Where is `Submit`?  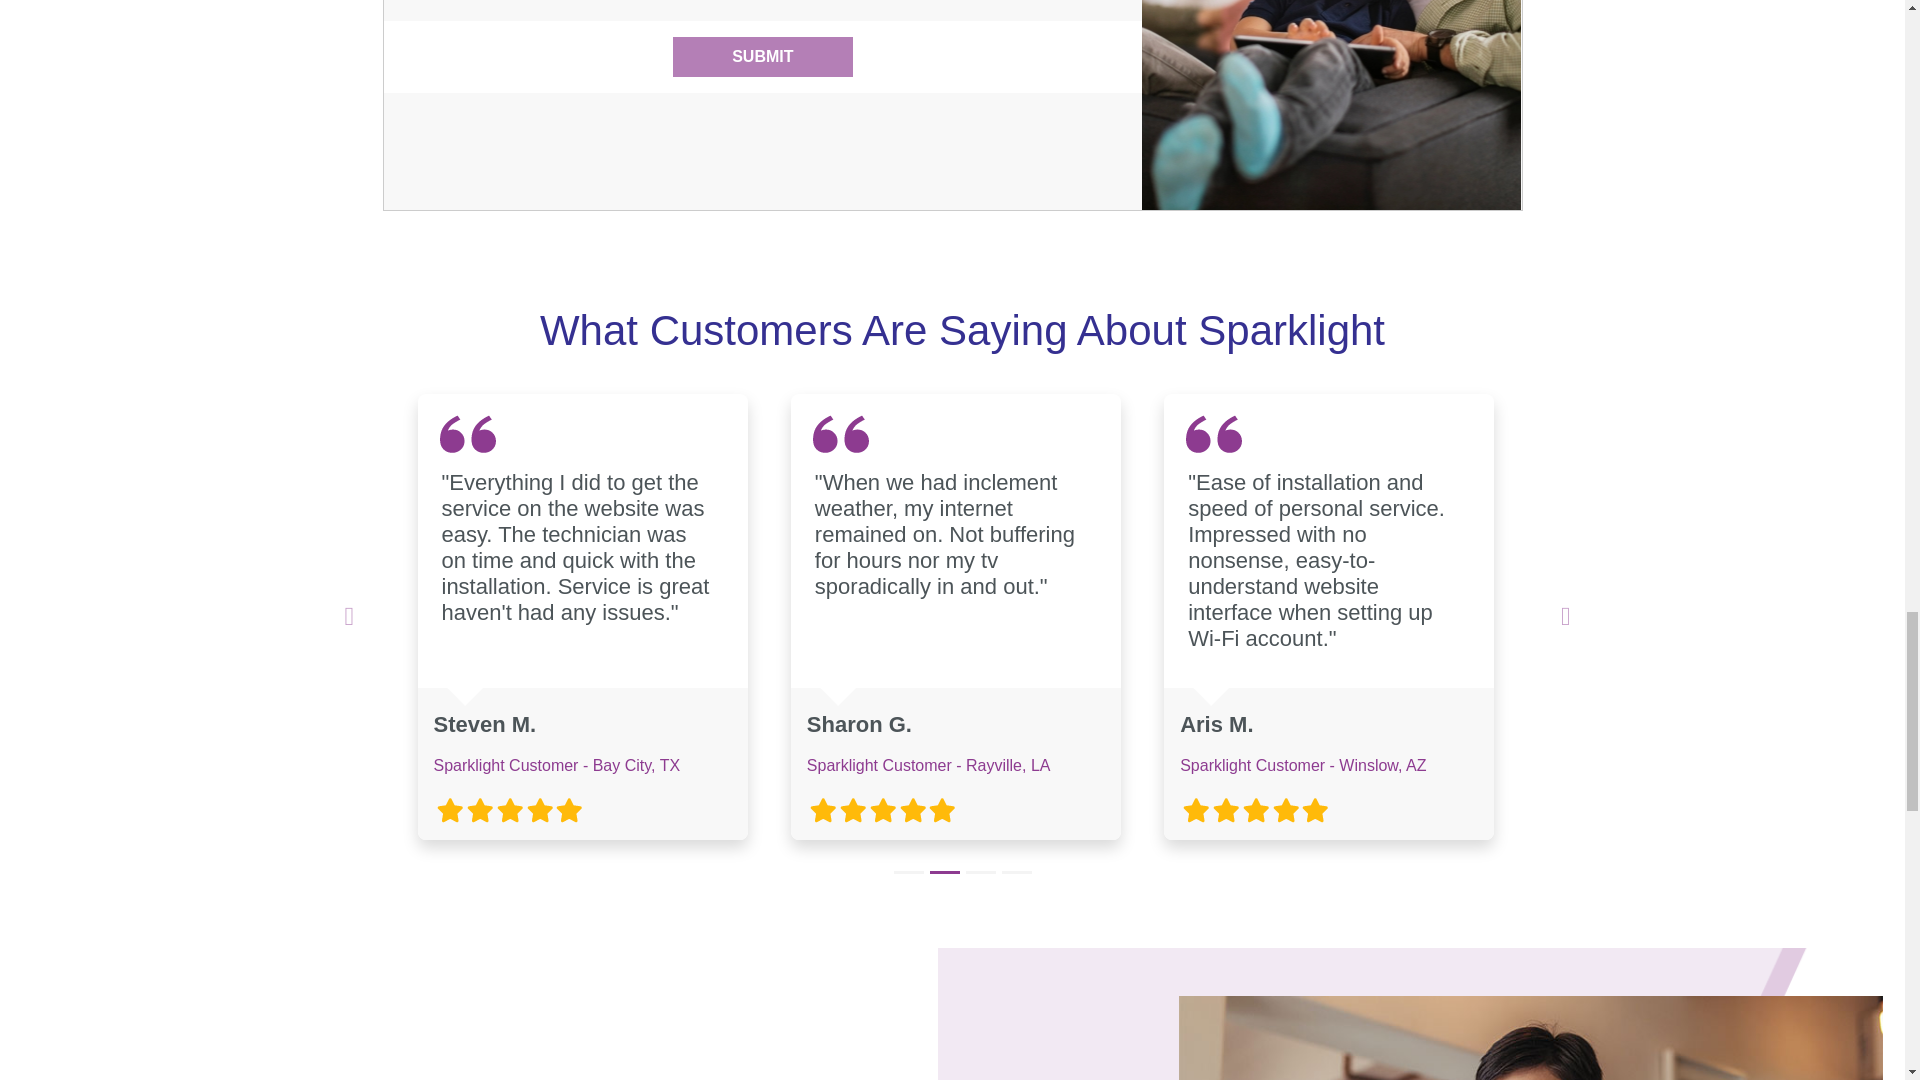 Submit is located at coordinates (762, 56).